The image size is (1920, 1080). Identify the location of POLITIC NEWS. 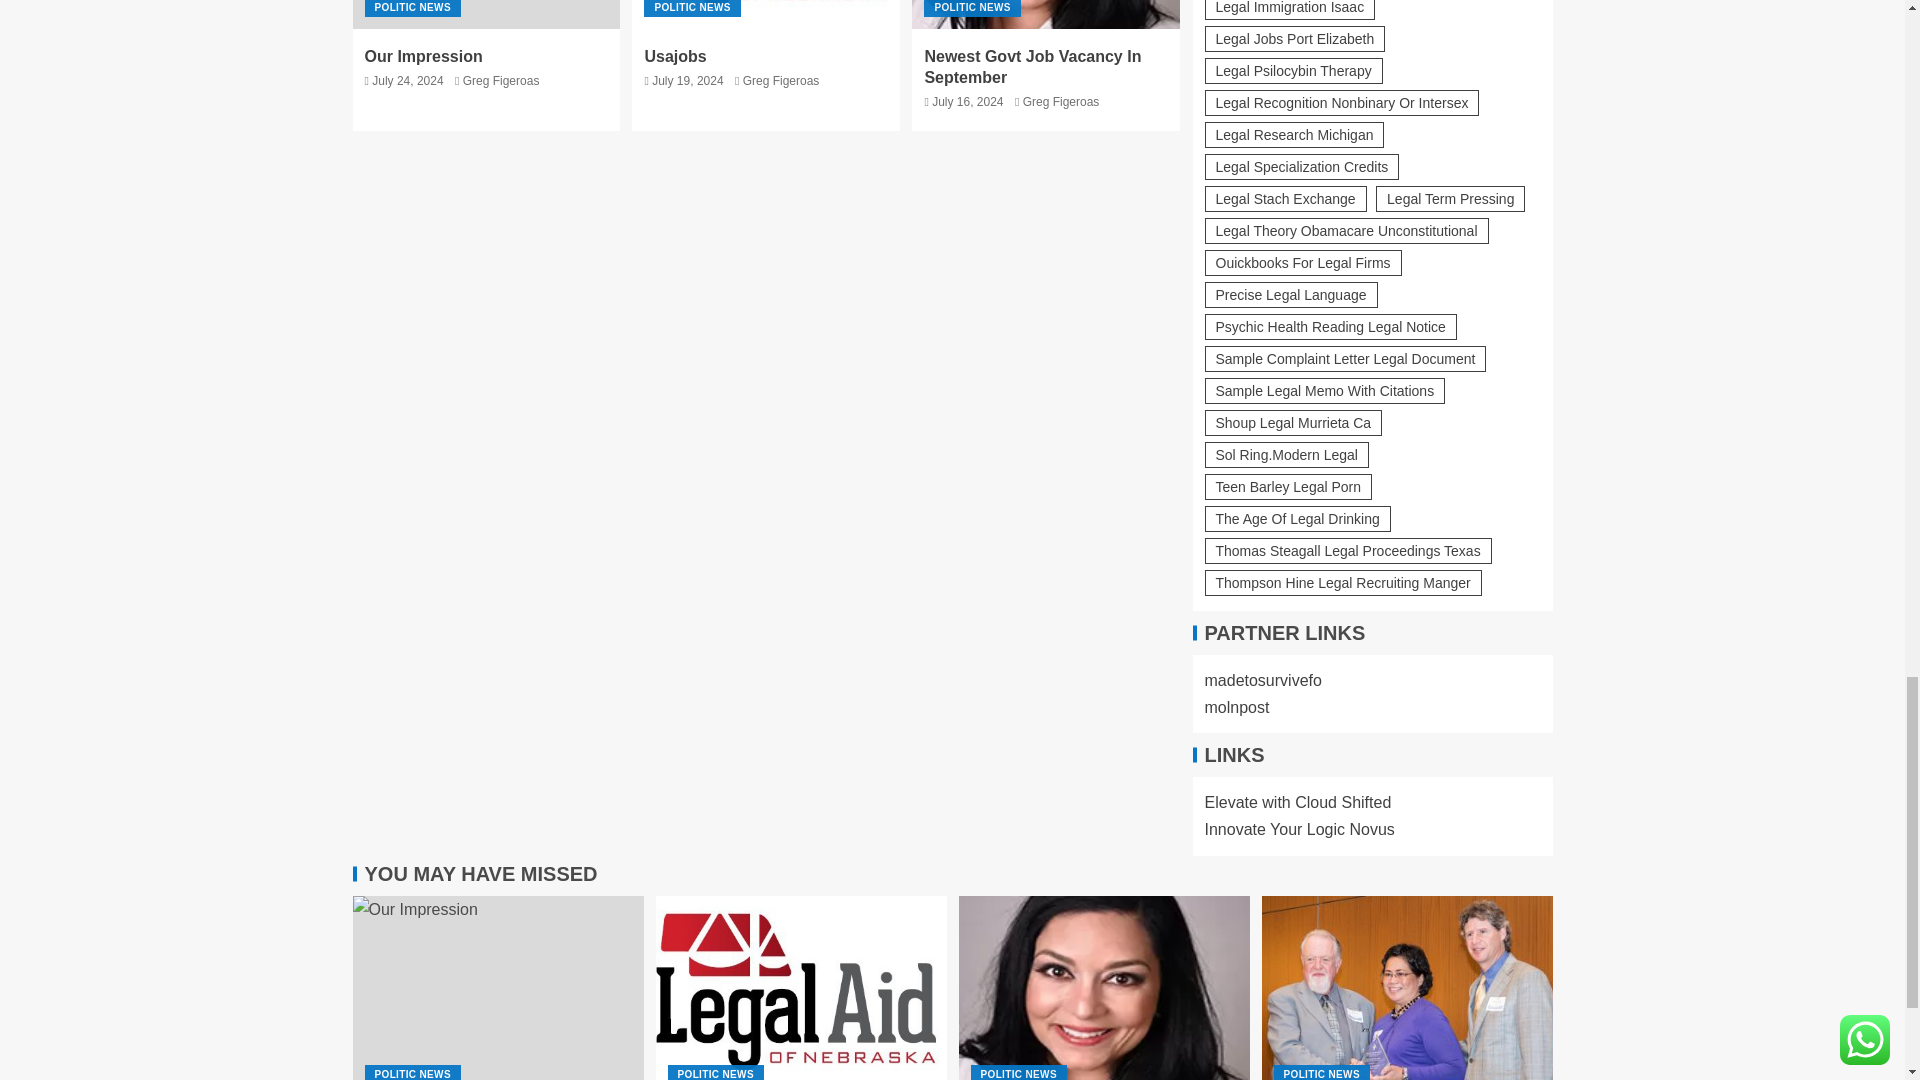
(412, 8).